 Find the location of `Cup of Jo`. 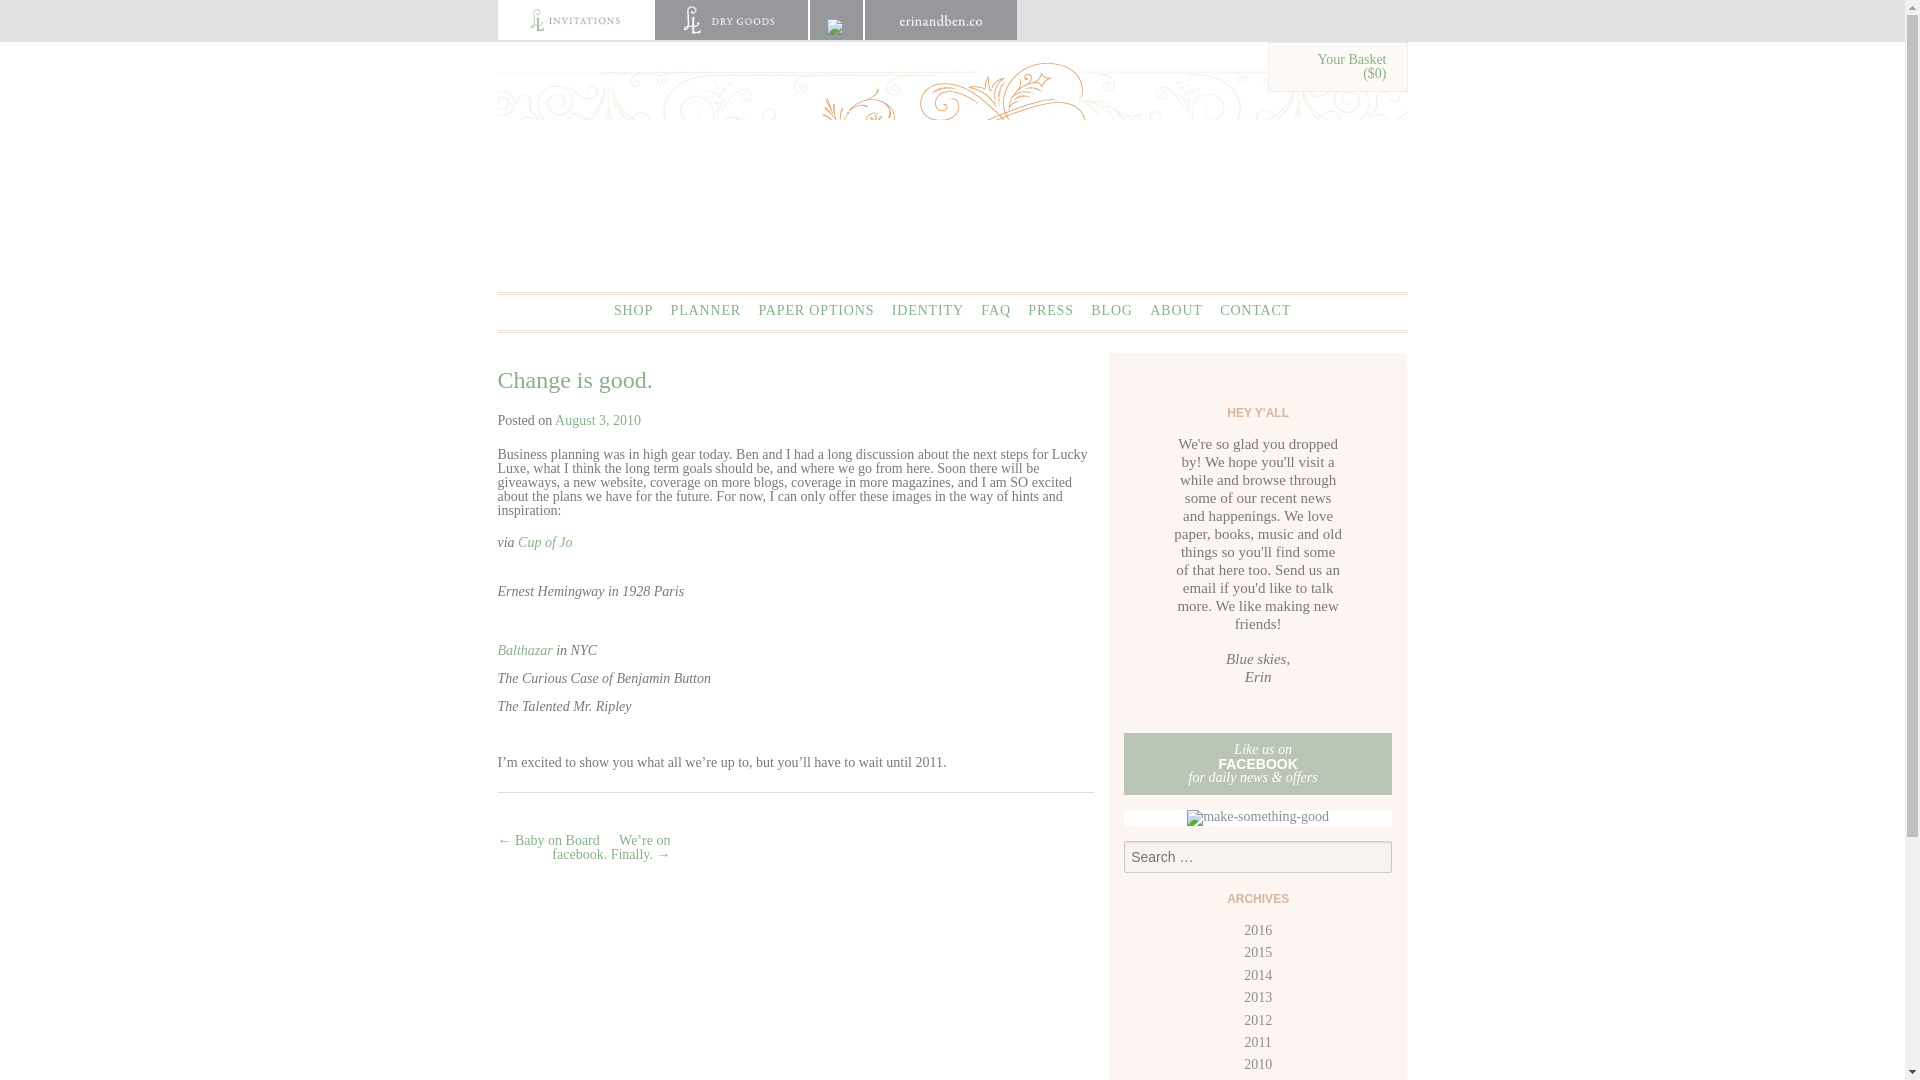

Cup of Jo is located at coordinates (545, 542).